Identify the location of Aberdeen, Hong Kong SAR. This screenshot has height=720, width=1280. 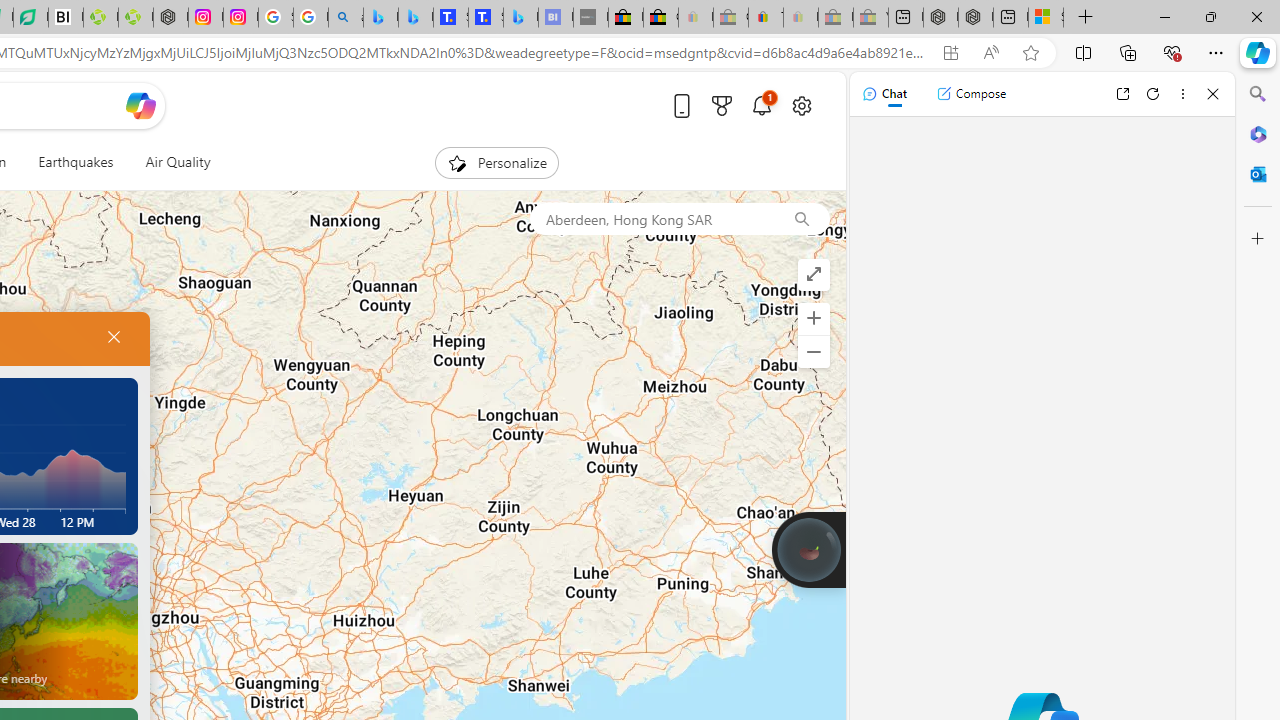
(651, 218).